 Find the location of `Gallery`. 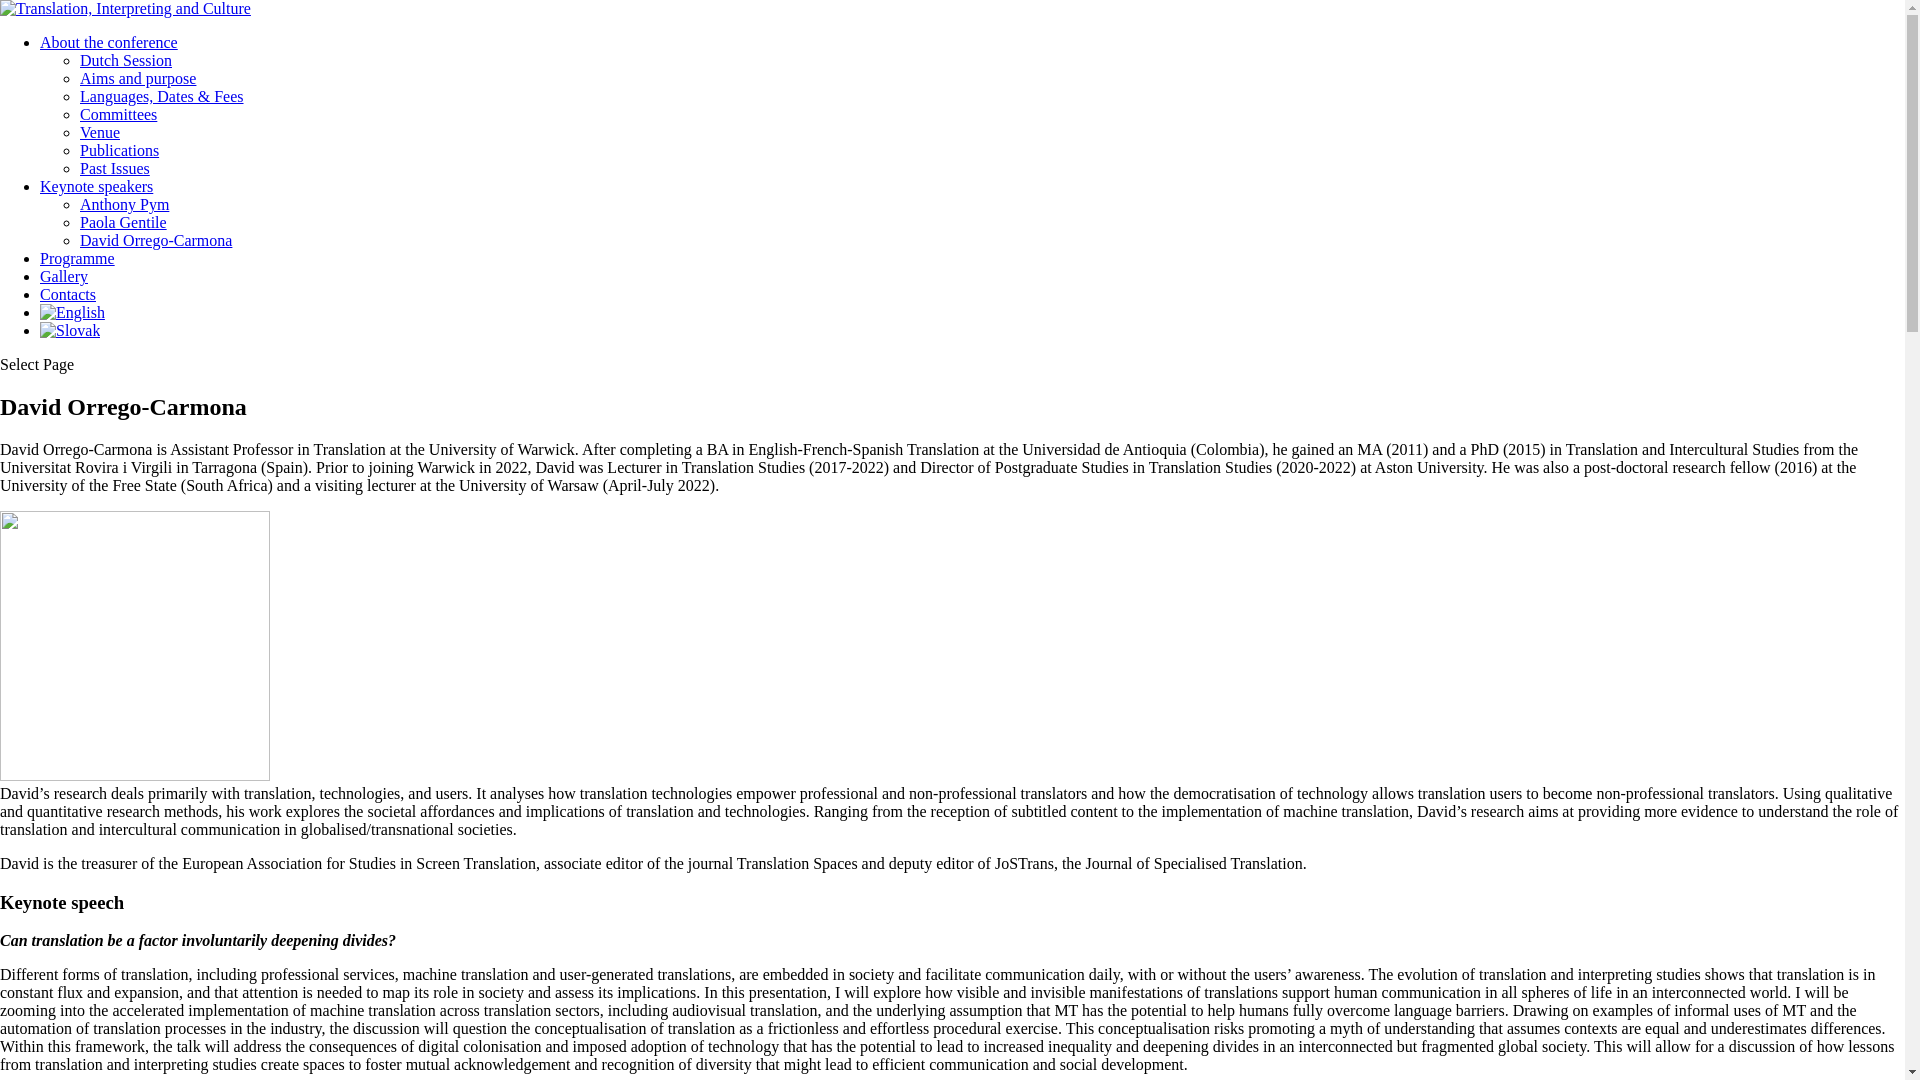

Gallery is located at coordinates (64, 276).